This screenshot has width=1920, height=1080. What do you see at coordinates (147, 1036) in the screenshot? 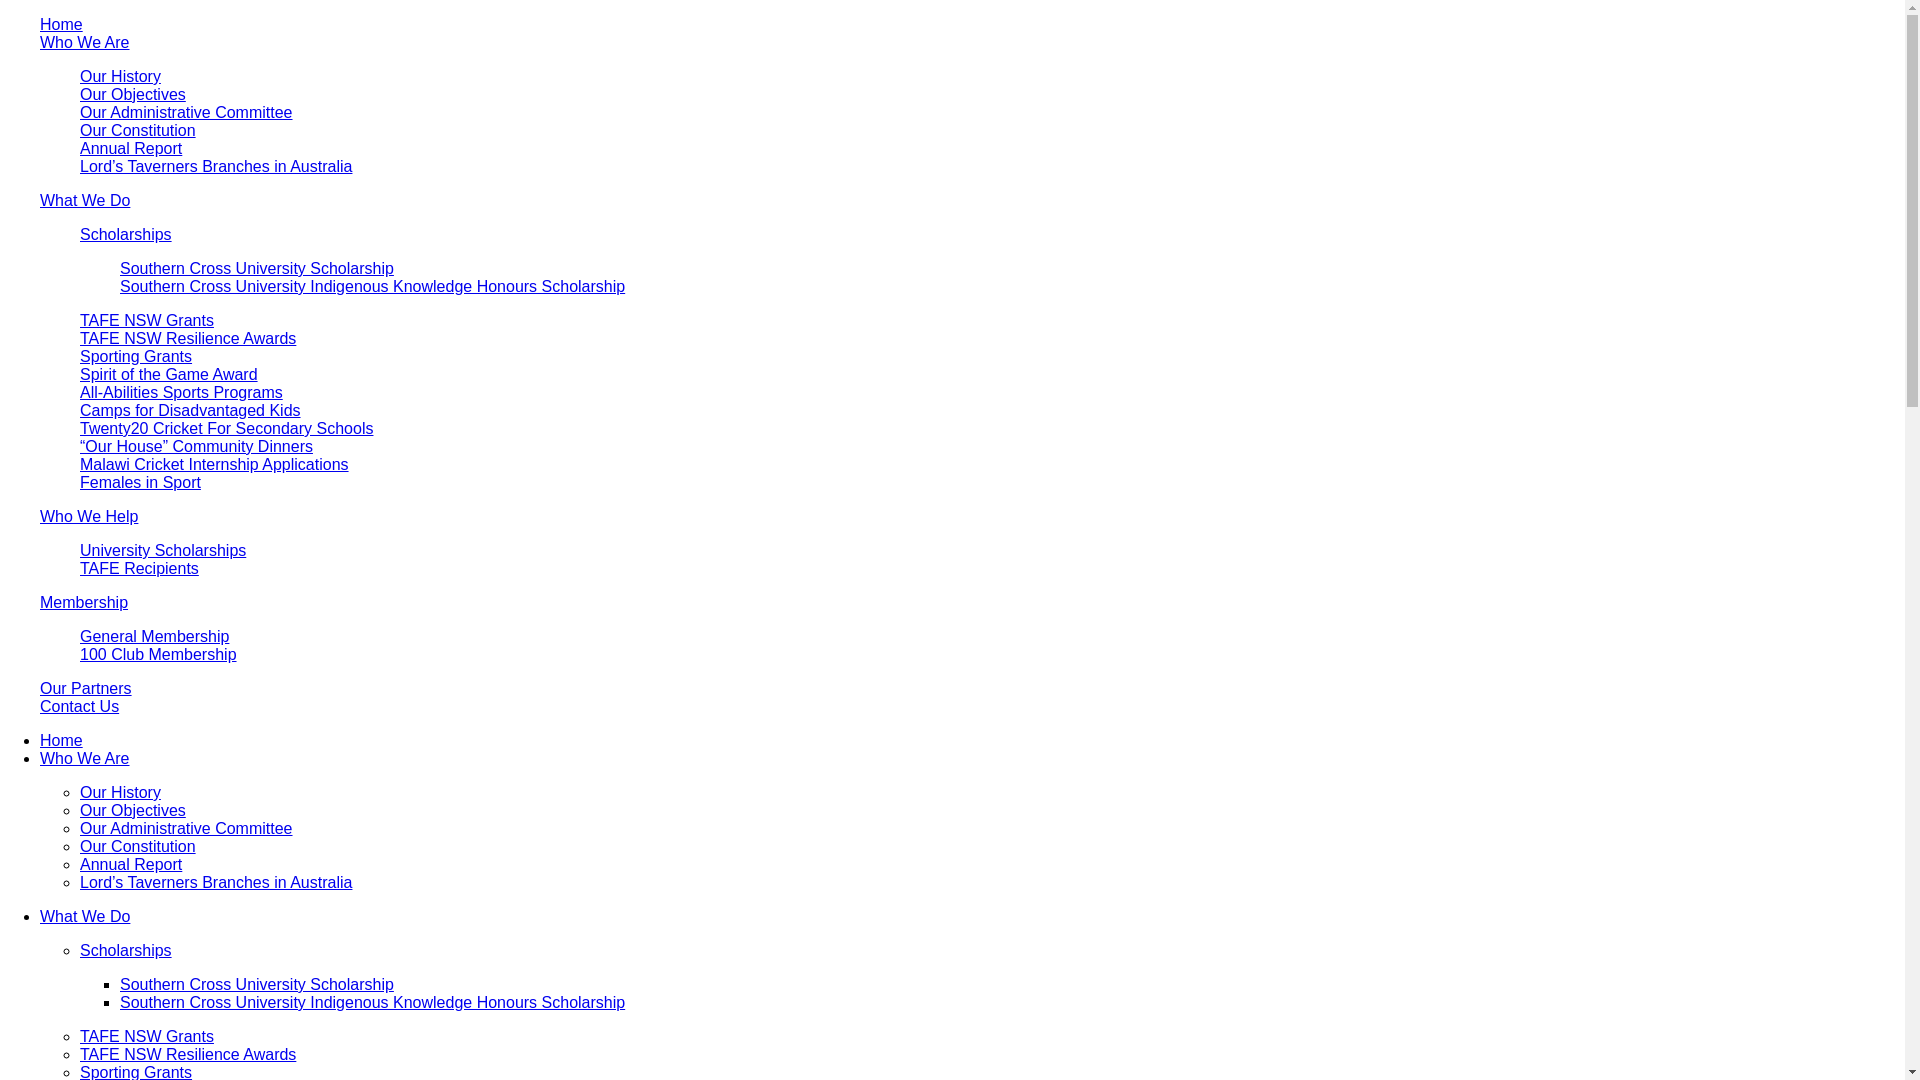
I see `TAFE NSW Grants` at bounding box center [147, 1036].